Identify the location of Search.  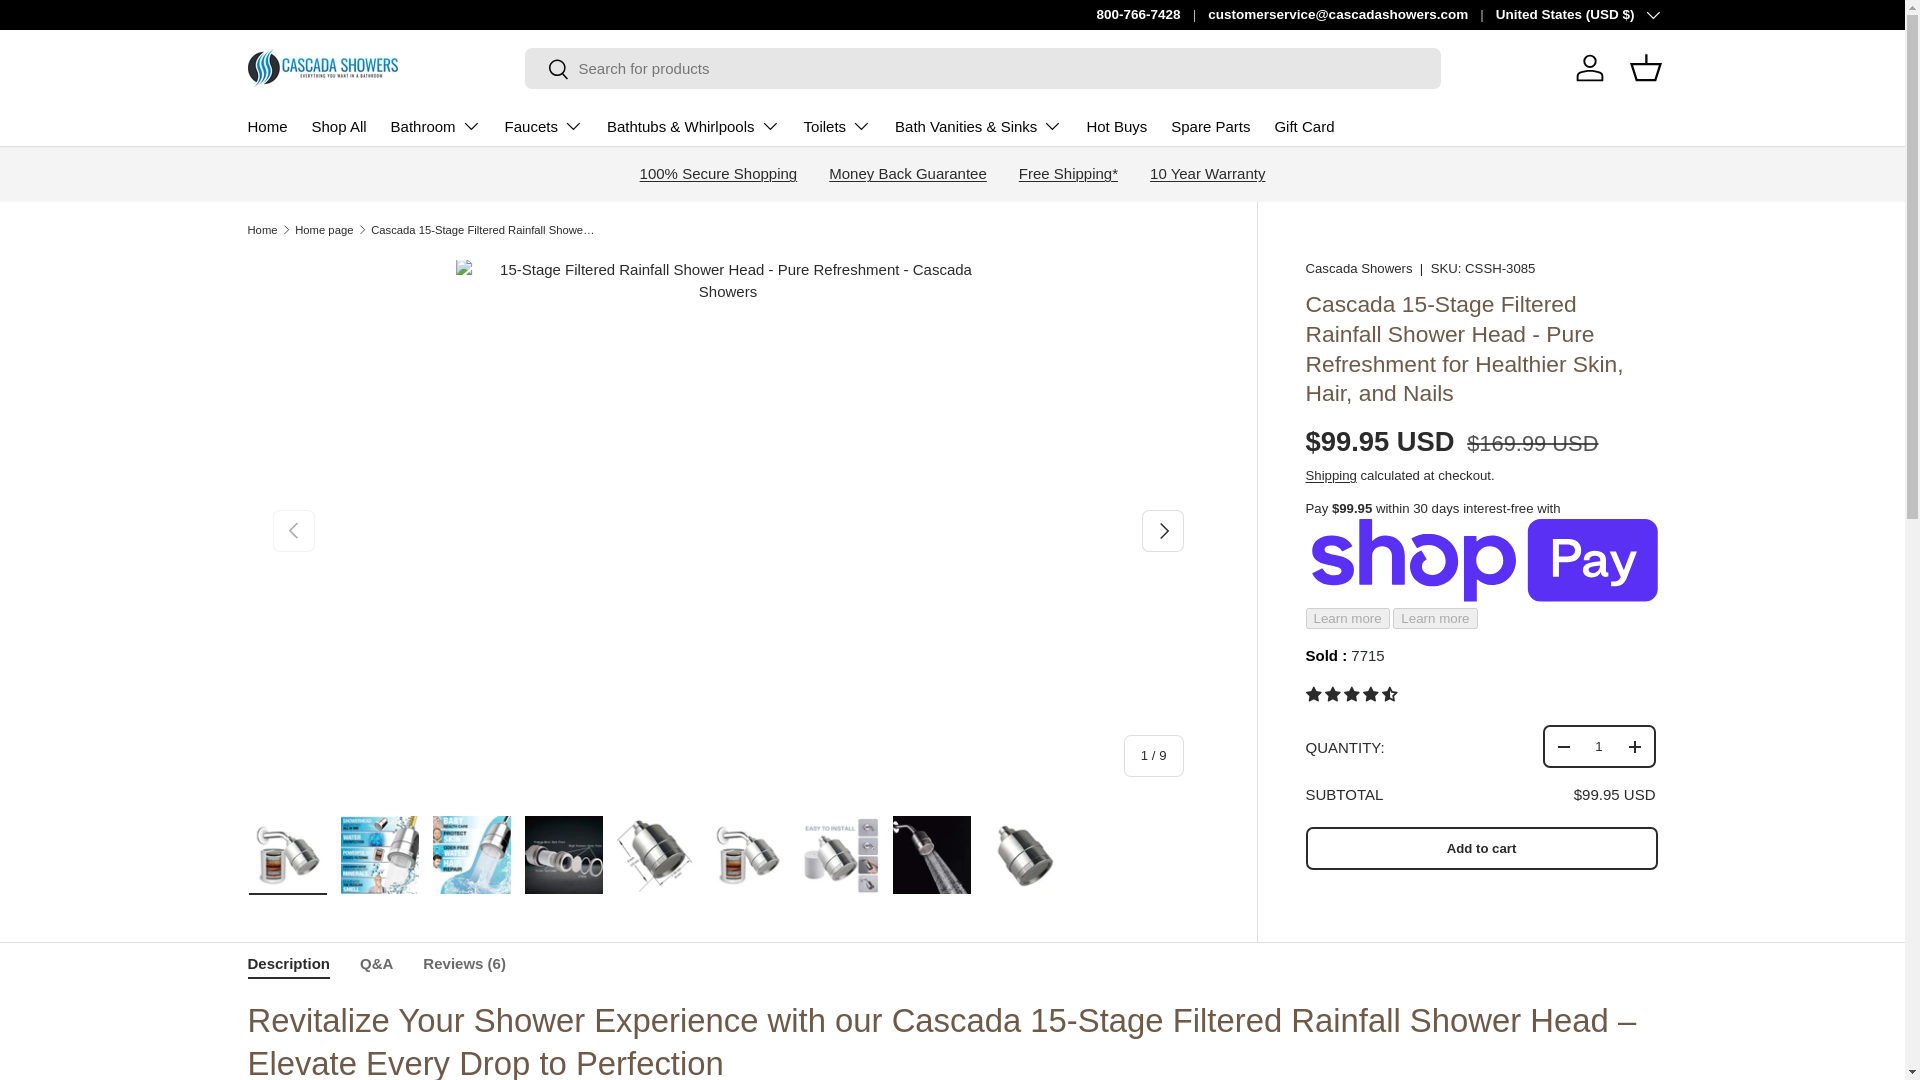
(546, 70).